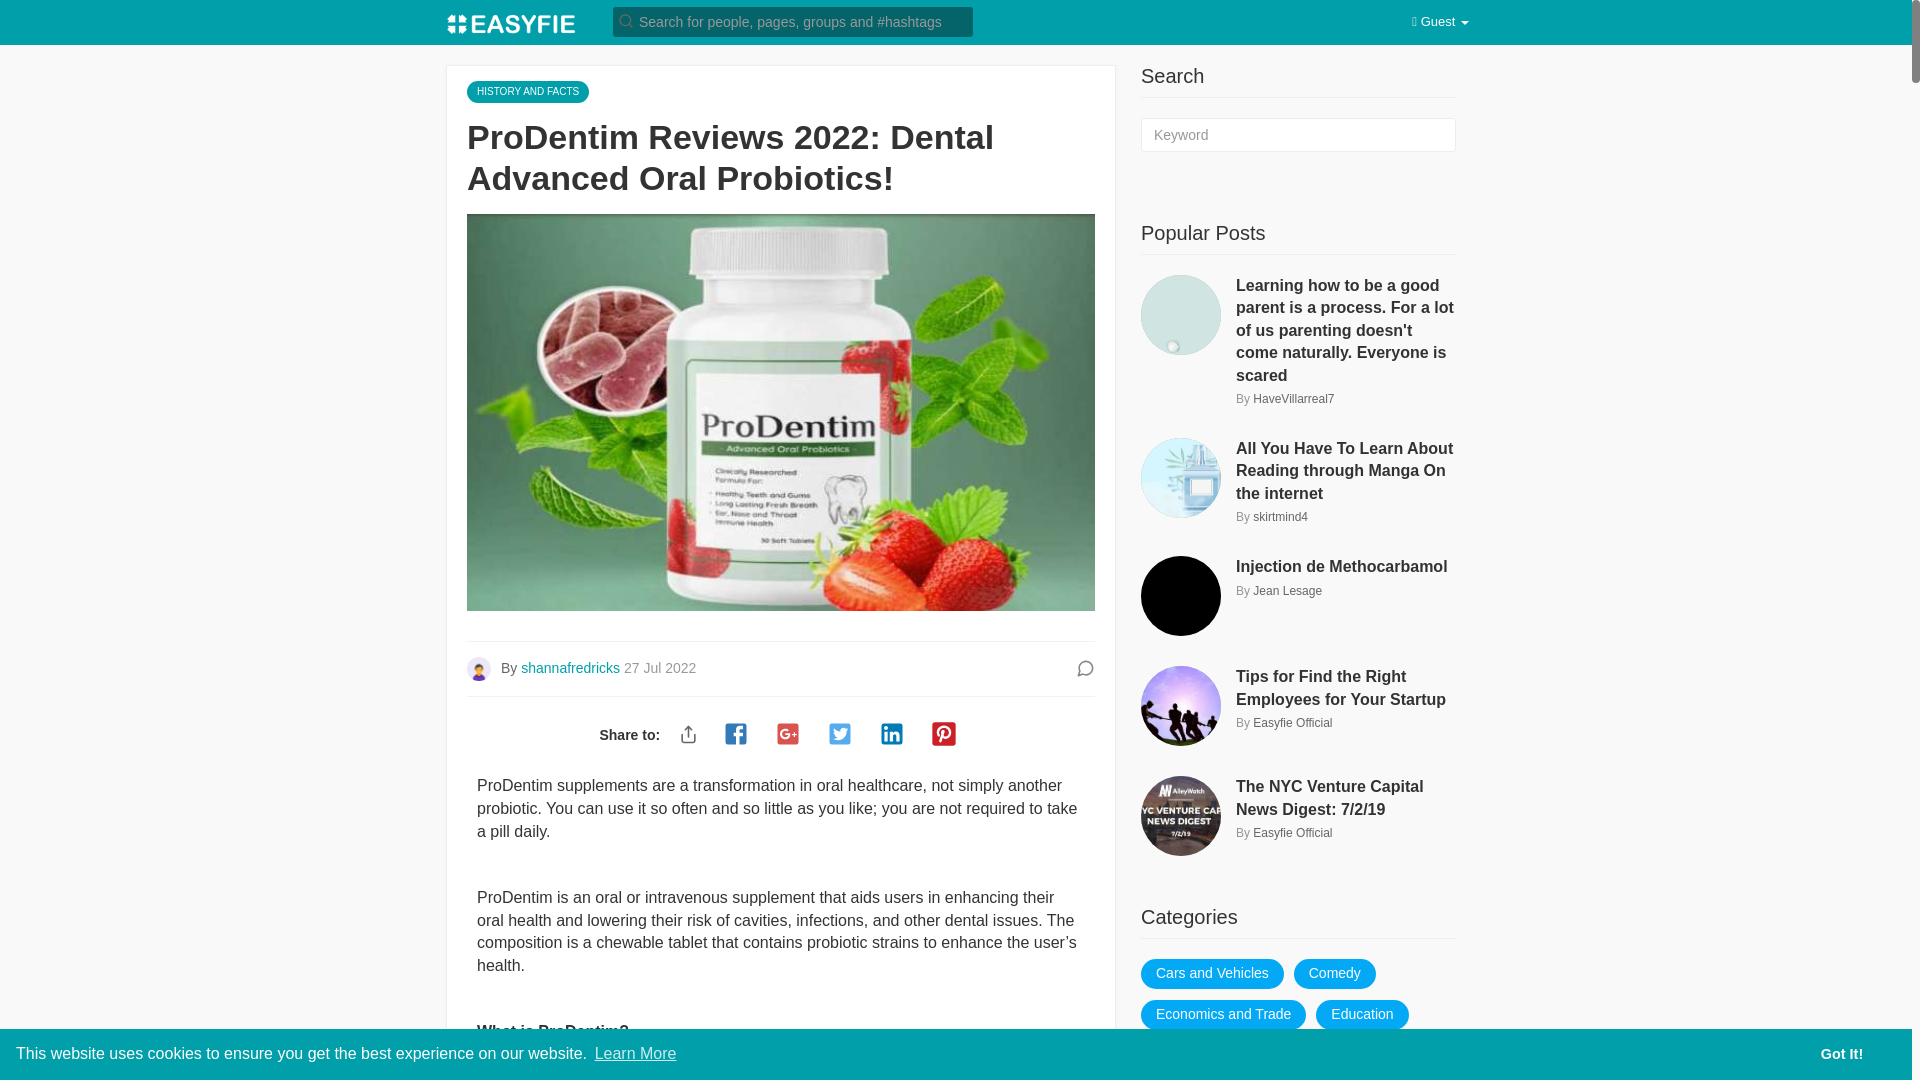  I want to click on Learn More, so click(635, 1054).